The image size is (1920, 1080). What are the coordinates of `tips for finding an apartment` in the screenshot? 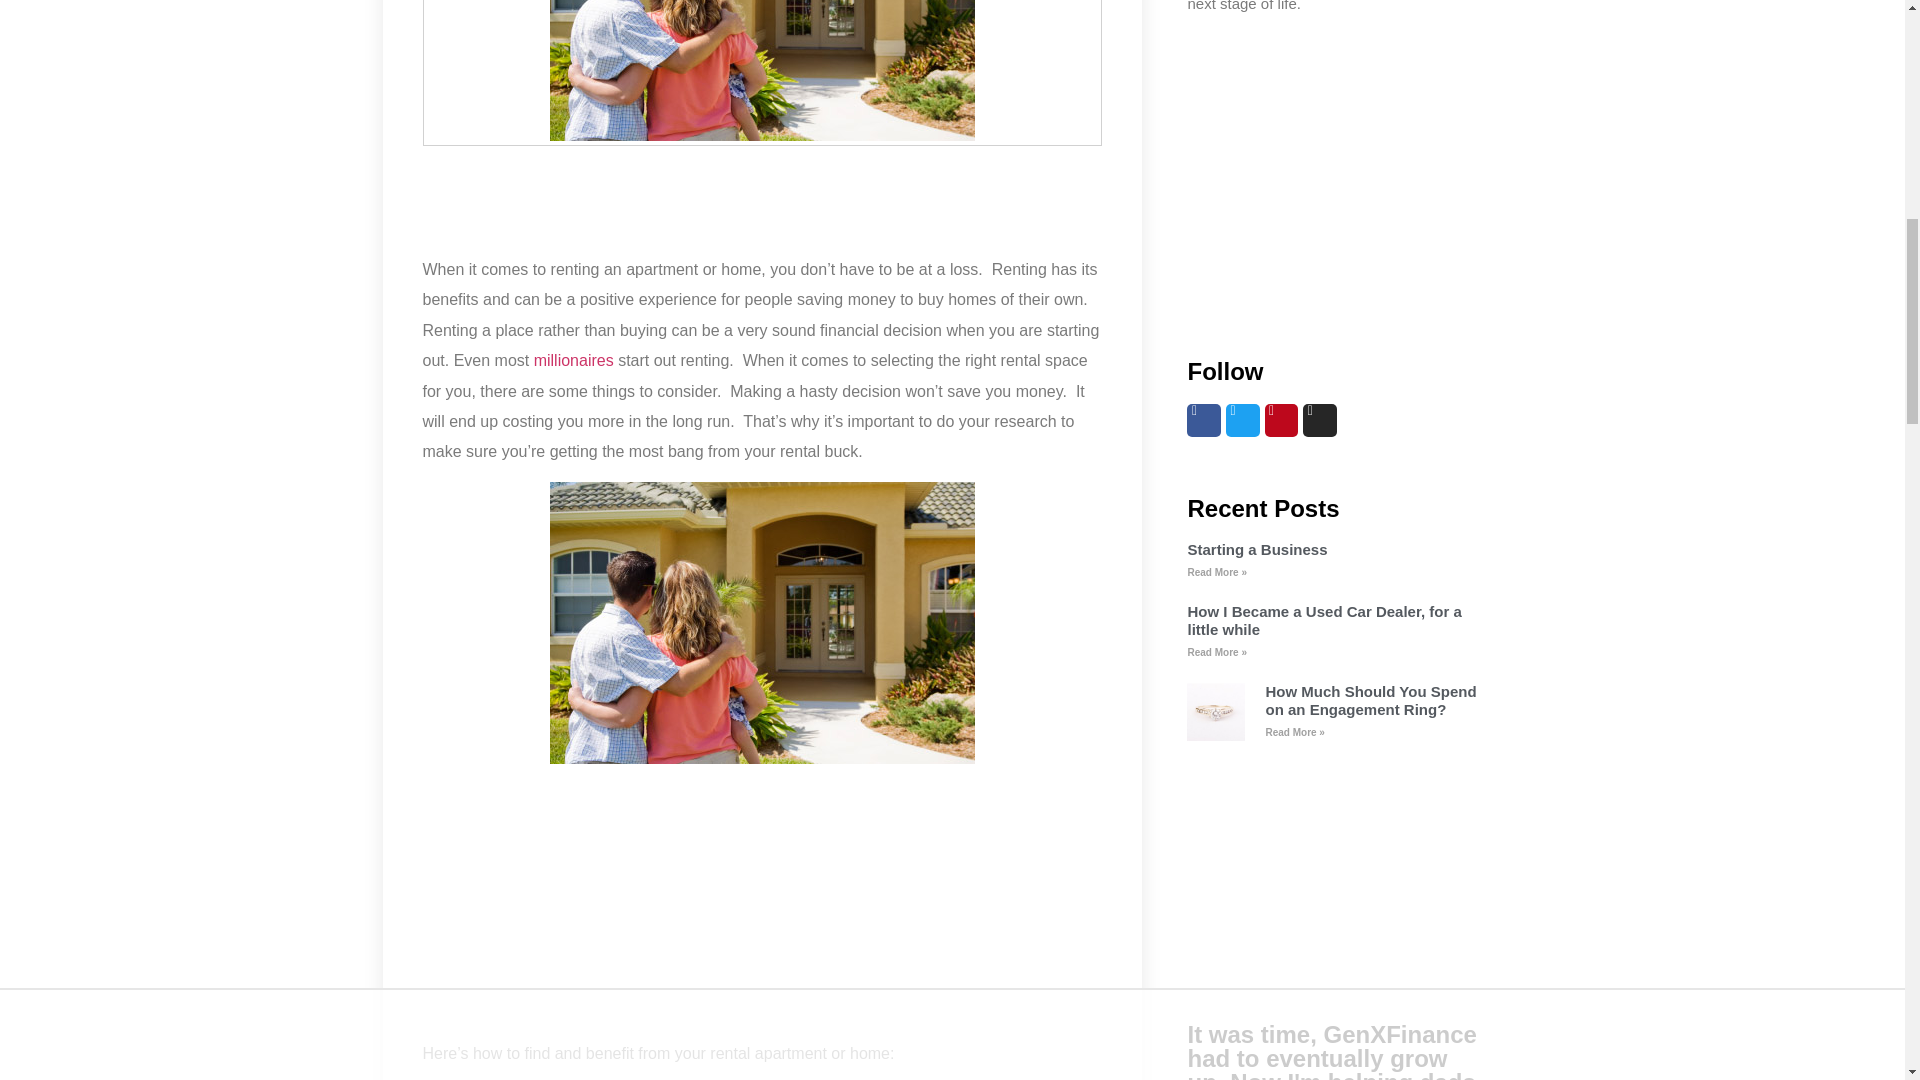 It's located at (762, 622).